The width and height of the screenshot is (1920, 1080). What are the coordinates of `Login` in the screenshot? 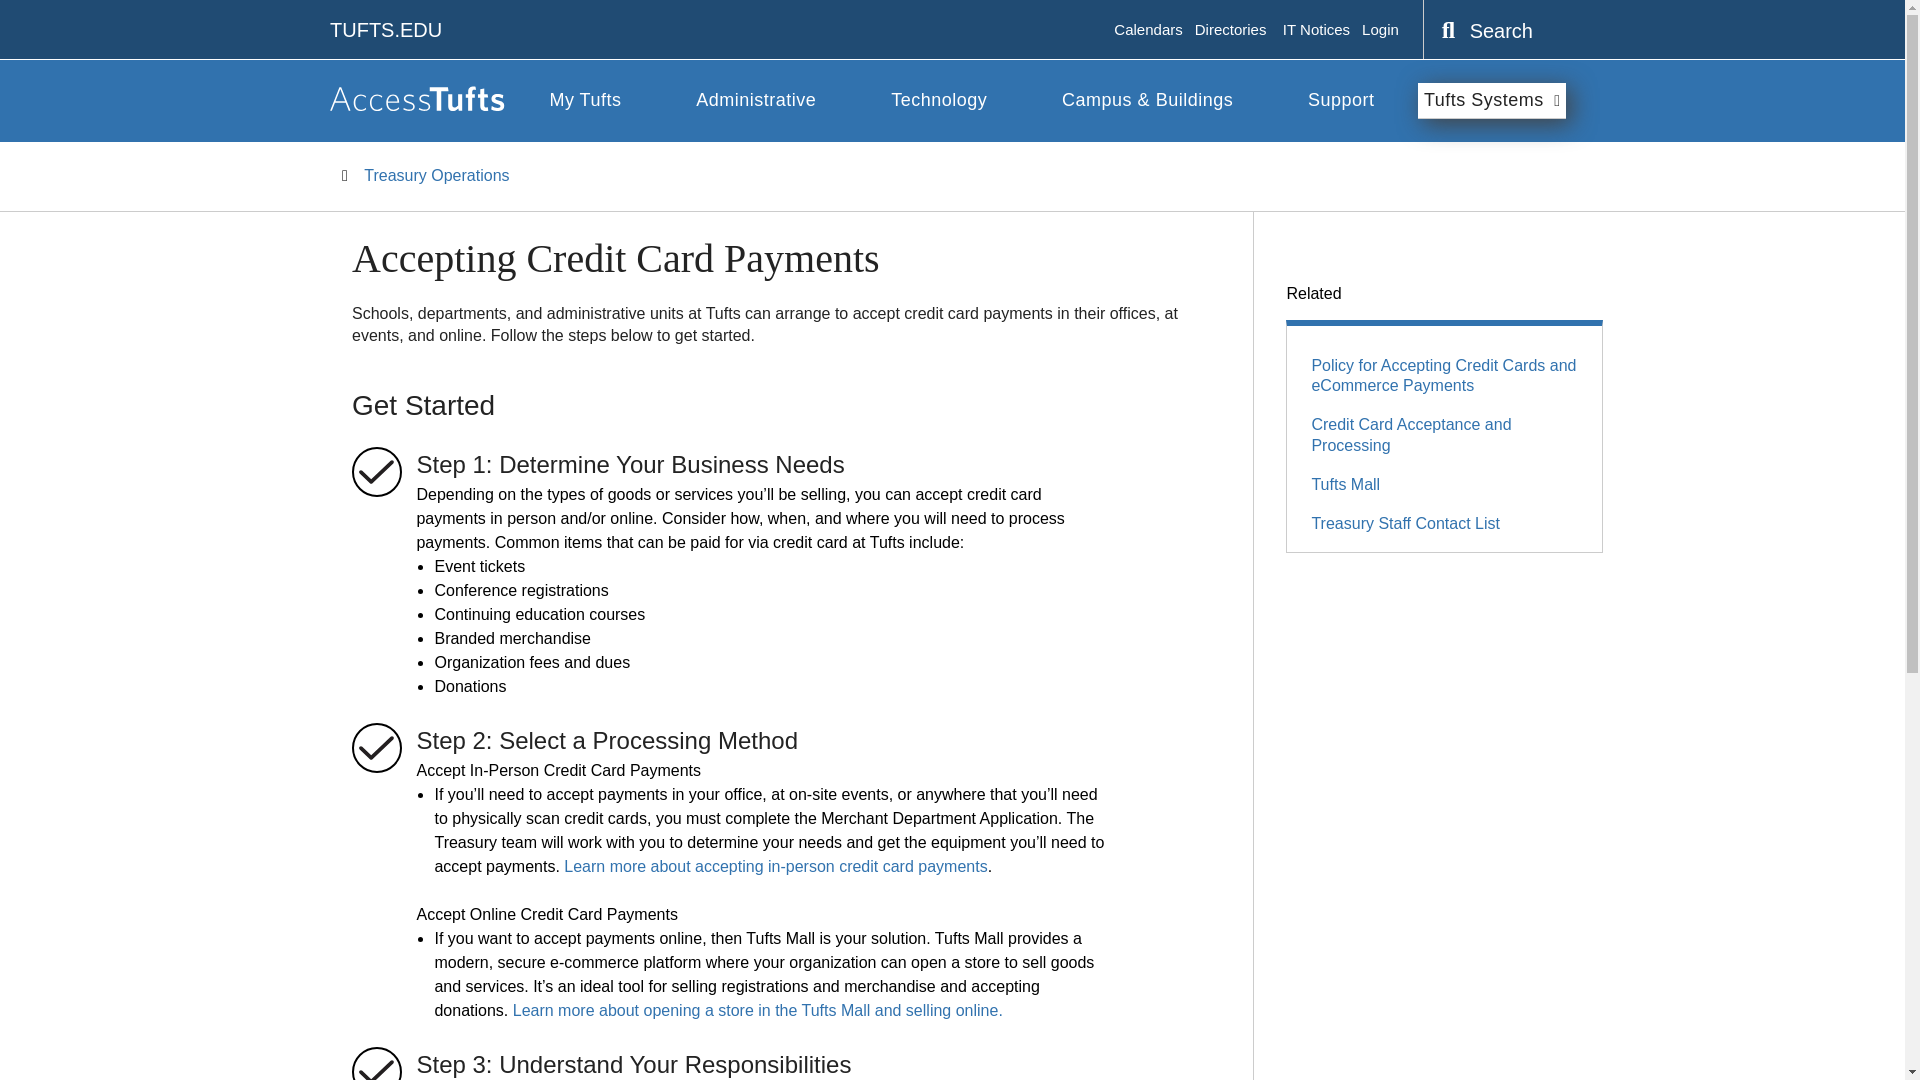 It's located at (1380, 30).